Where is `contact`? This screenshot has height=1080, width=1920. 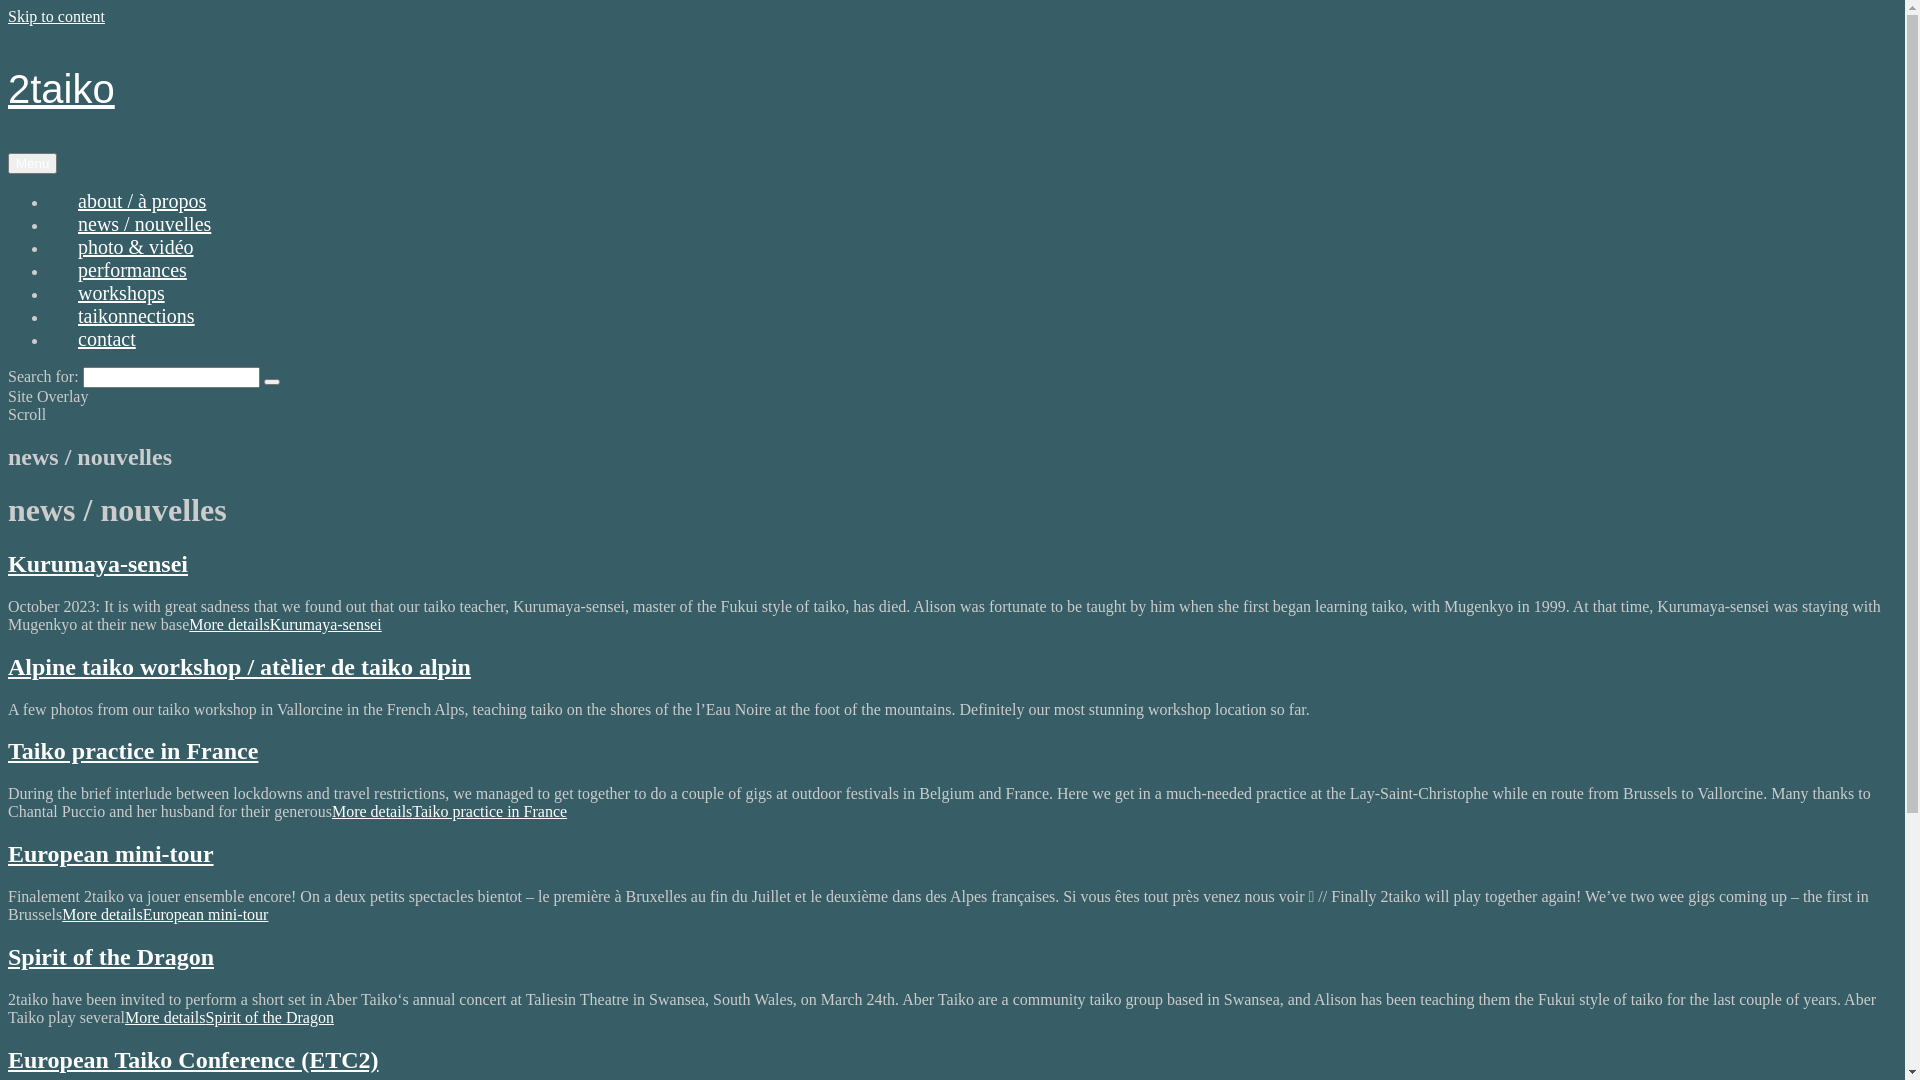 contact is located at coordinates (107, 339).